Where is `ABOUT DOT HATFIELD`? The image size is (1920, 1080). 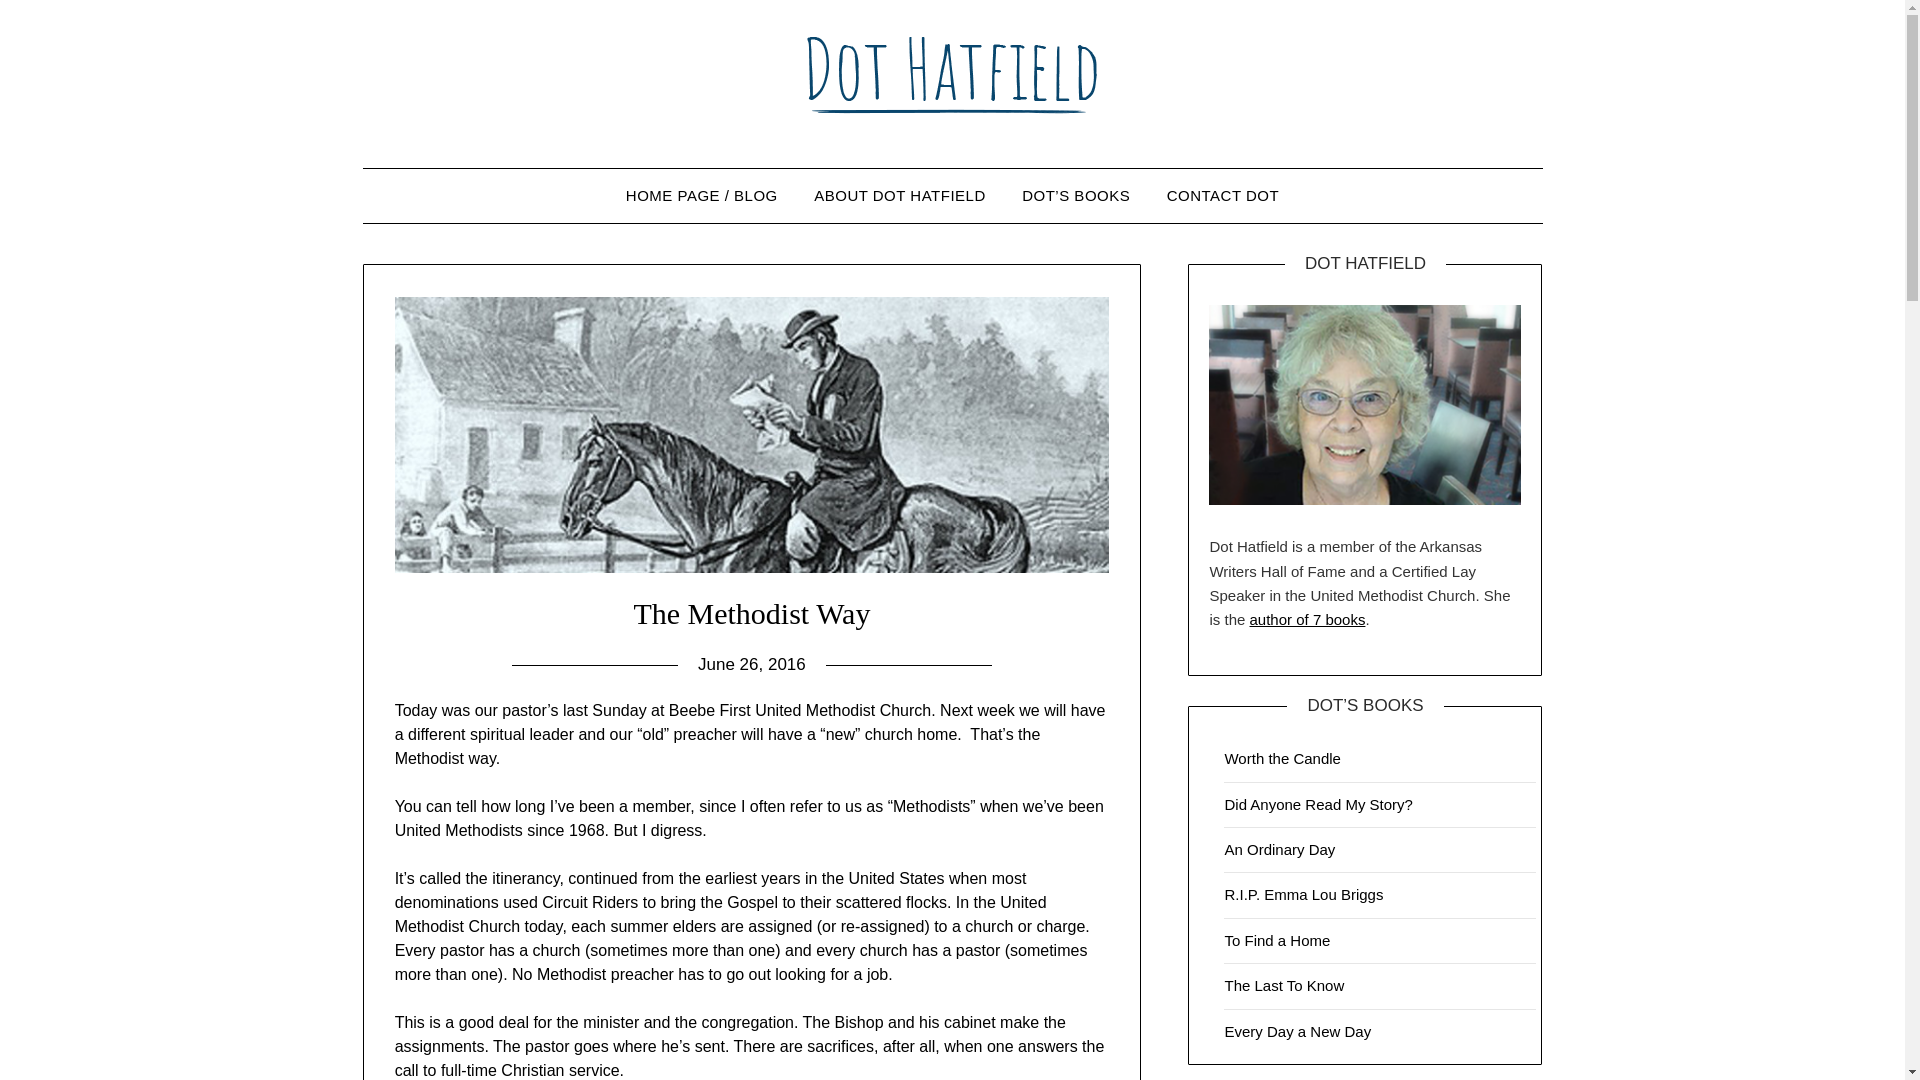 ABOUT DOT HATFIELD is located at coordinates (900, 195).